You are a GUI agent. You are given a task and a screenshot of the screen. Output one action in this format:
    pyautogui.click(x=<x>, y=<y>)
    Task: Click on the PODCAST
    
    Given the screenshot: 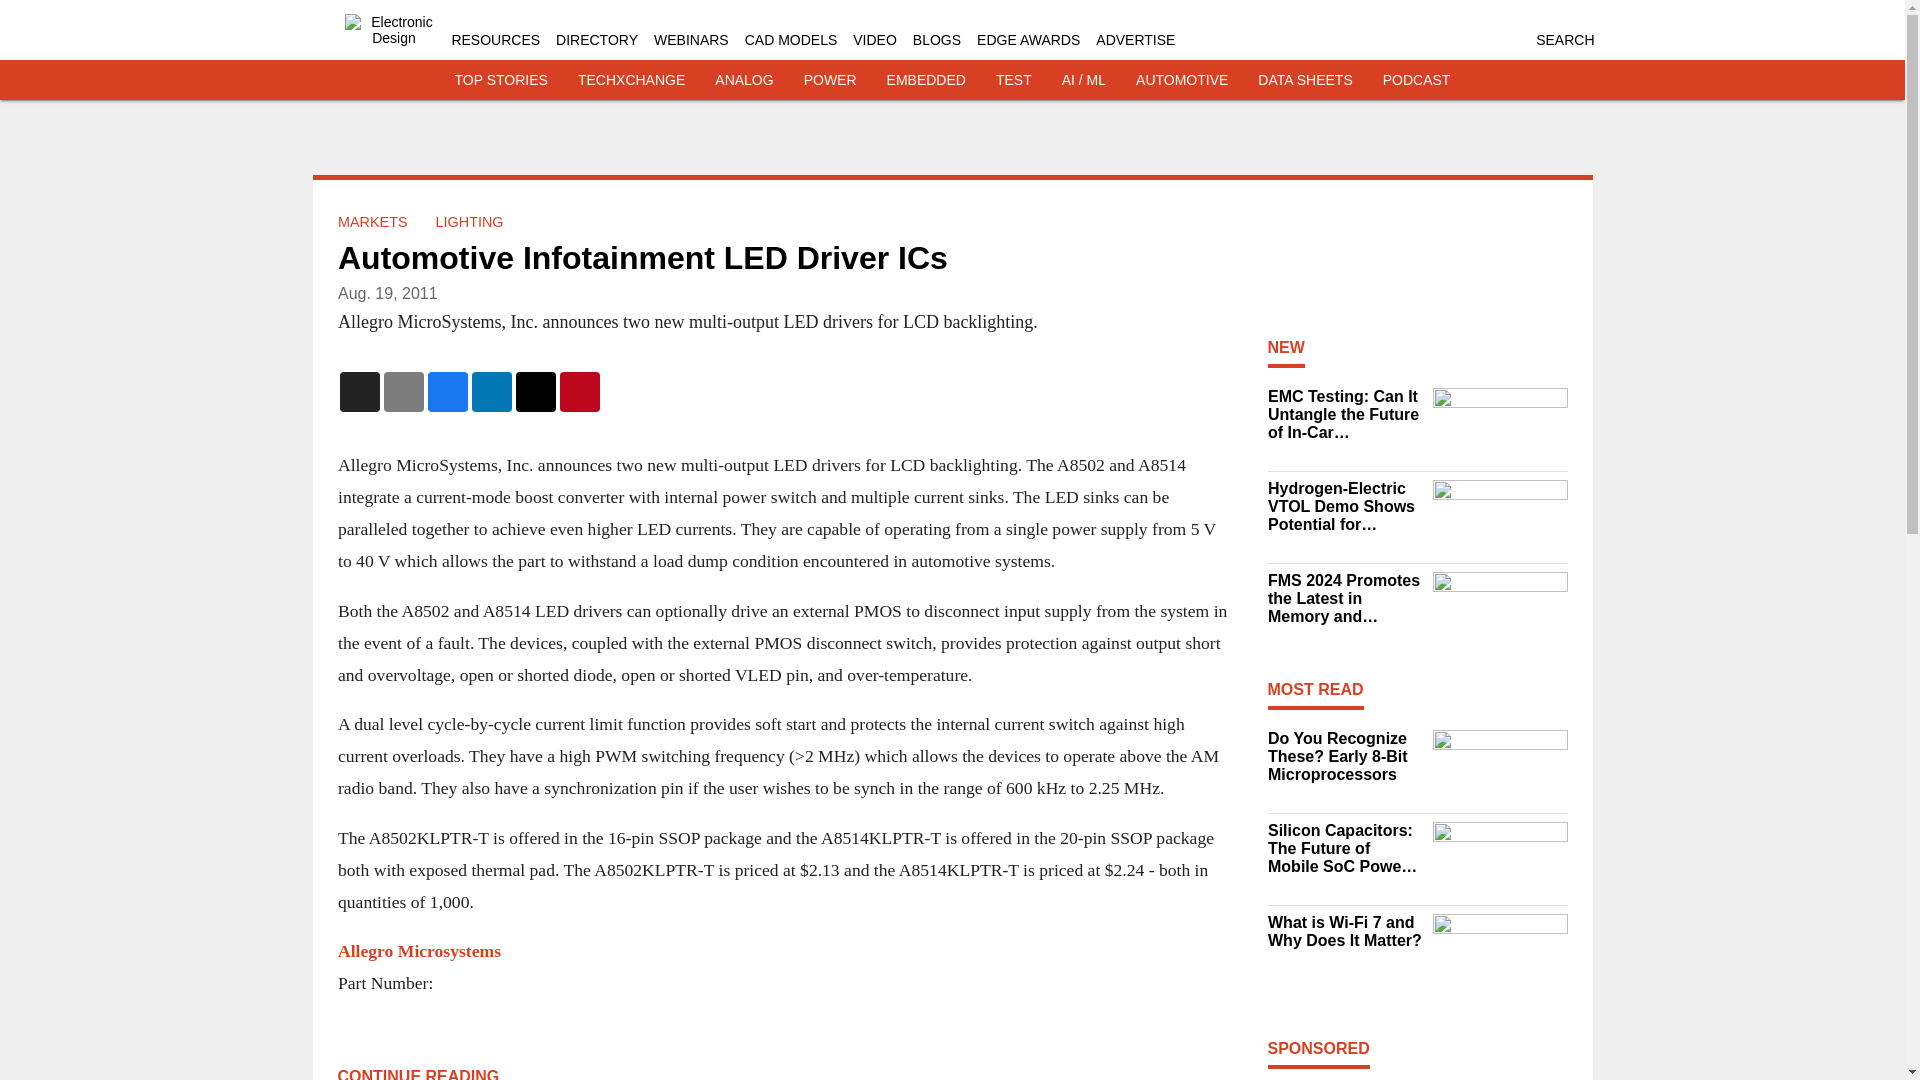 What is the action you would take?
    pyautogui.click(x=1416, y=80)
    